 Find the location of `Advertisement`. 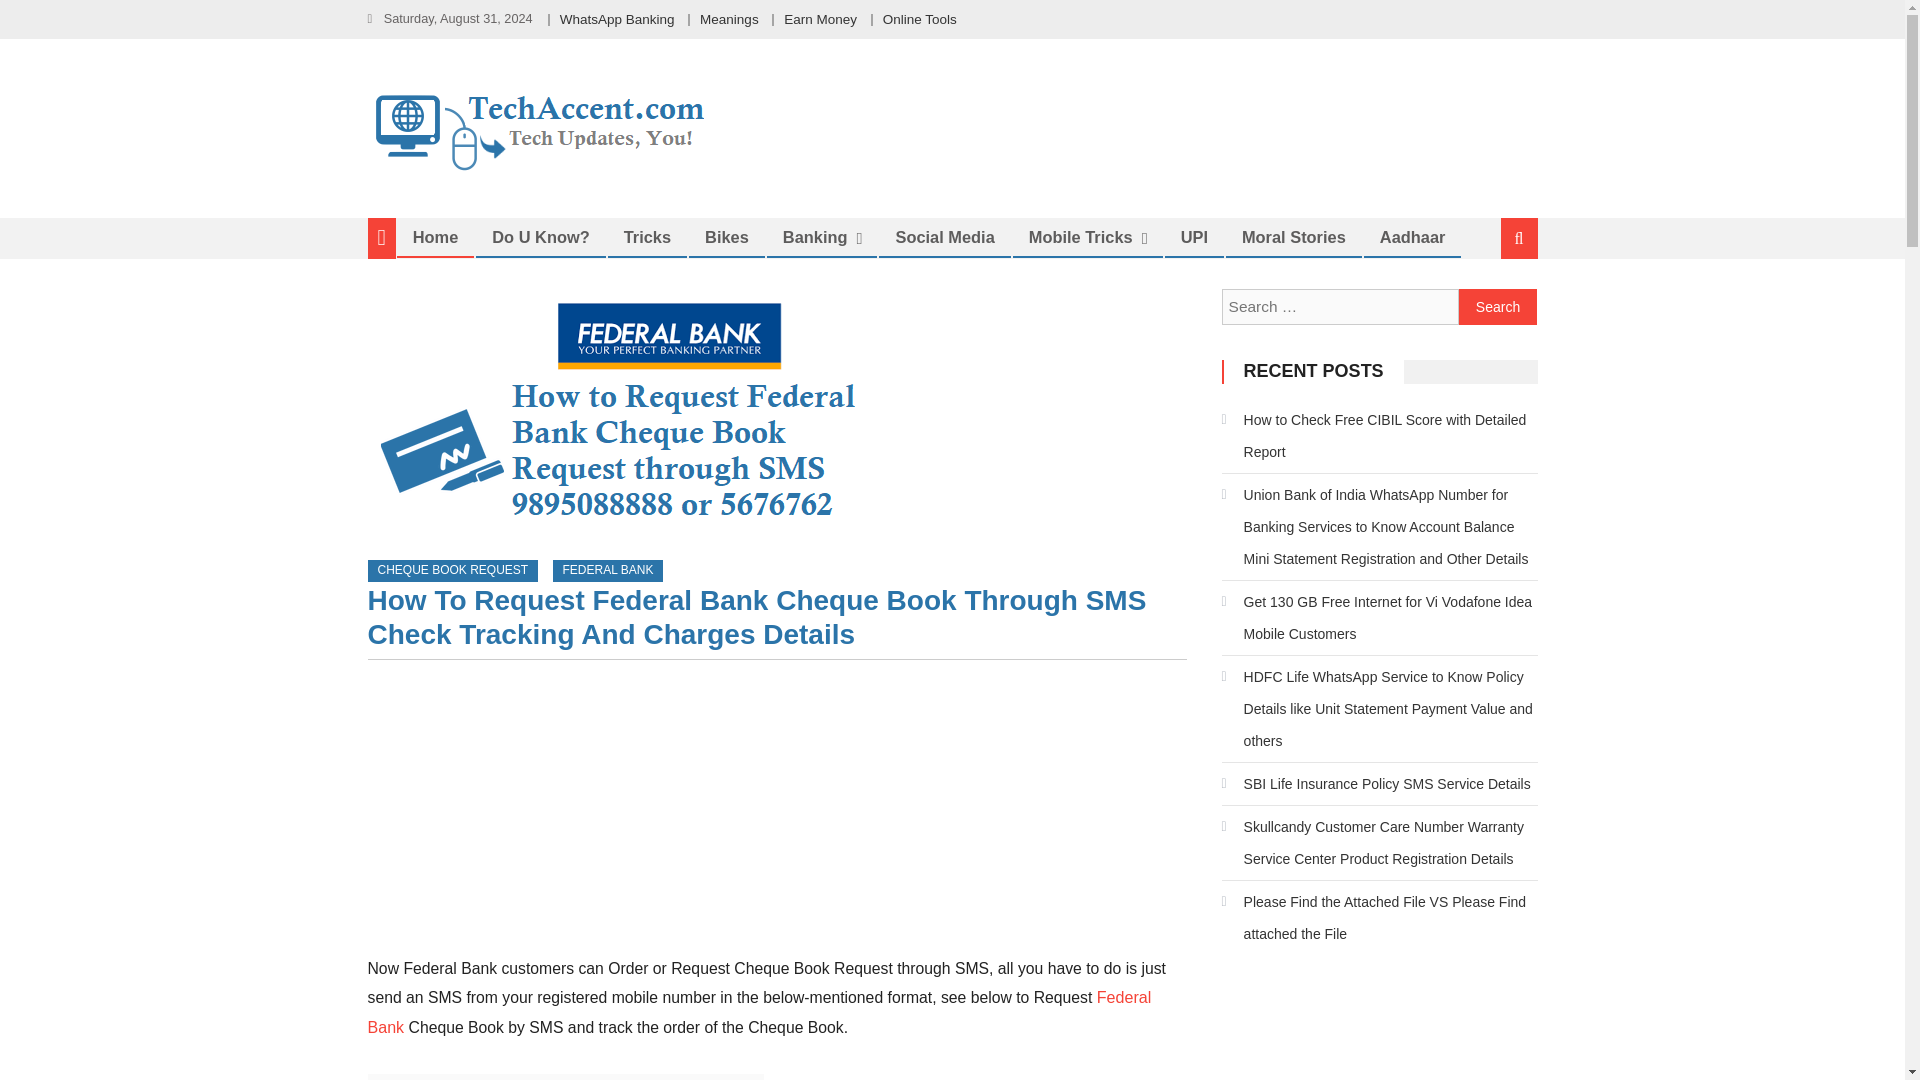

Advertisement is located at coordinates (777, 814).